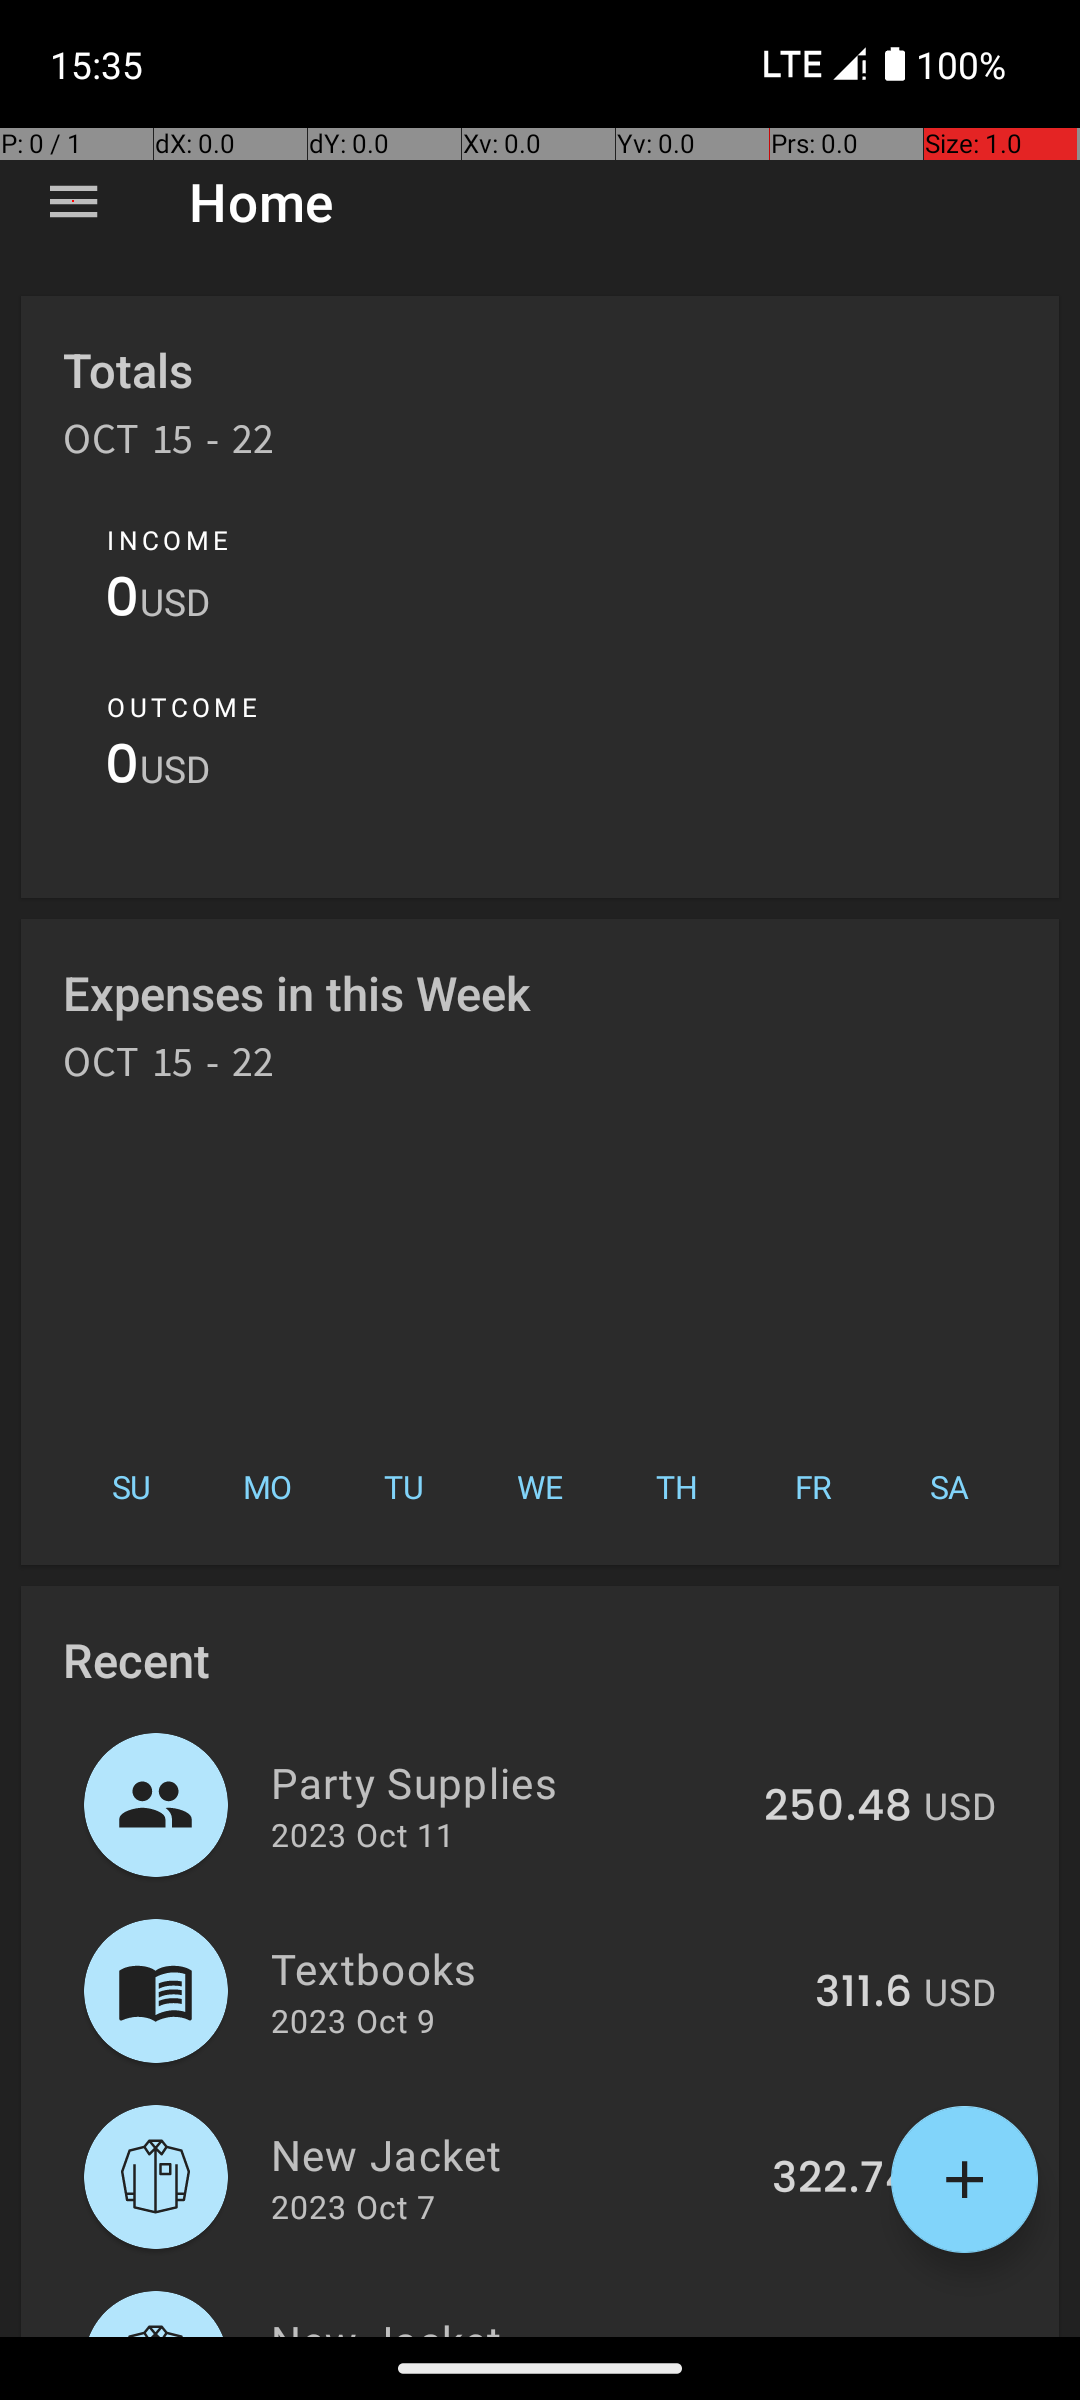 The image size is (1080, 2400). Describe the element at coordinates (842, 2179) in the screenshot. I see `322.74` at that location.